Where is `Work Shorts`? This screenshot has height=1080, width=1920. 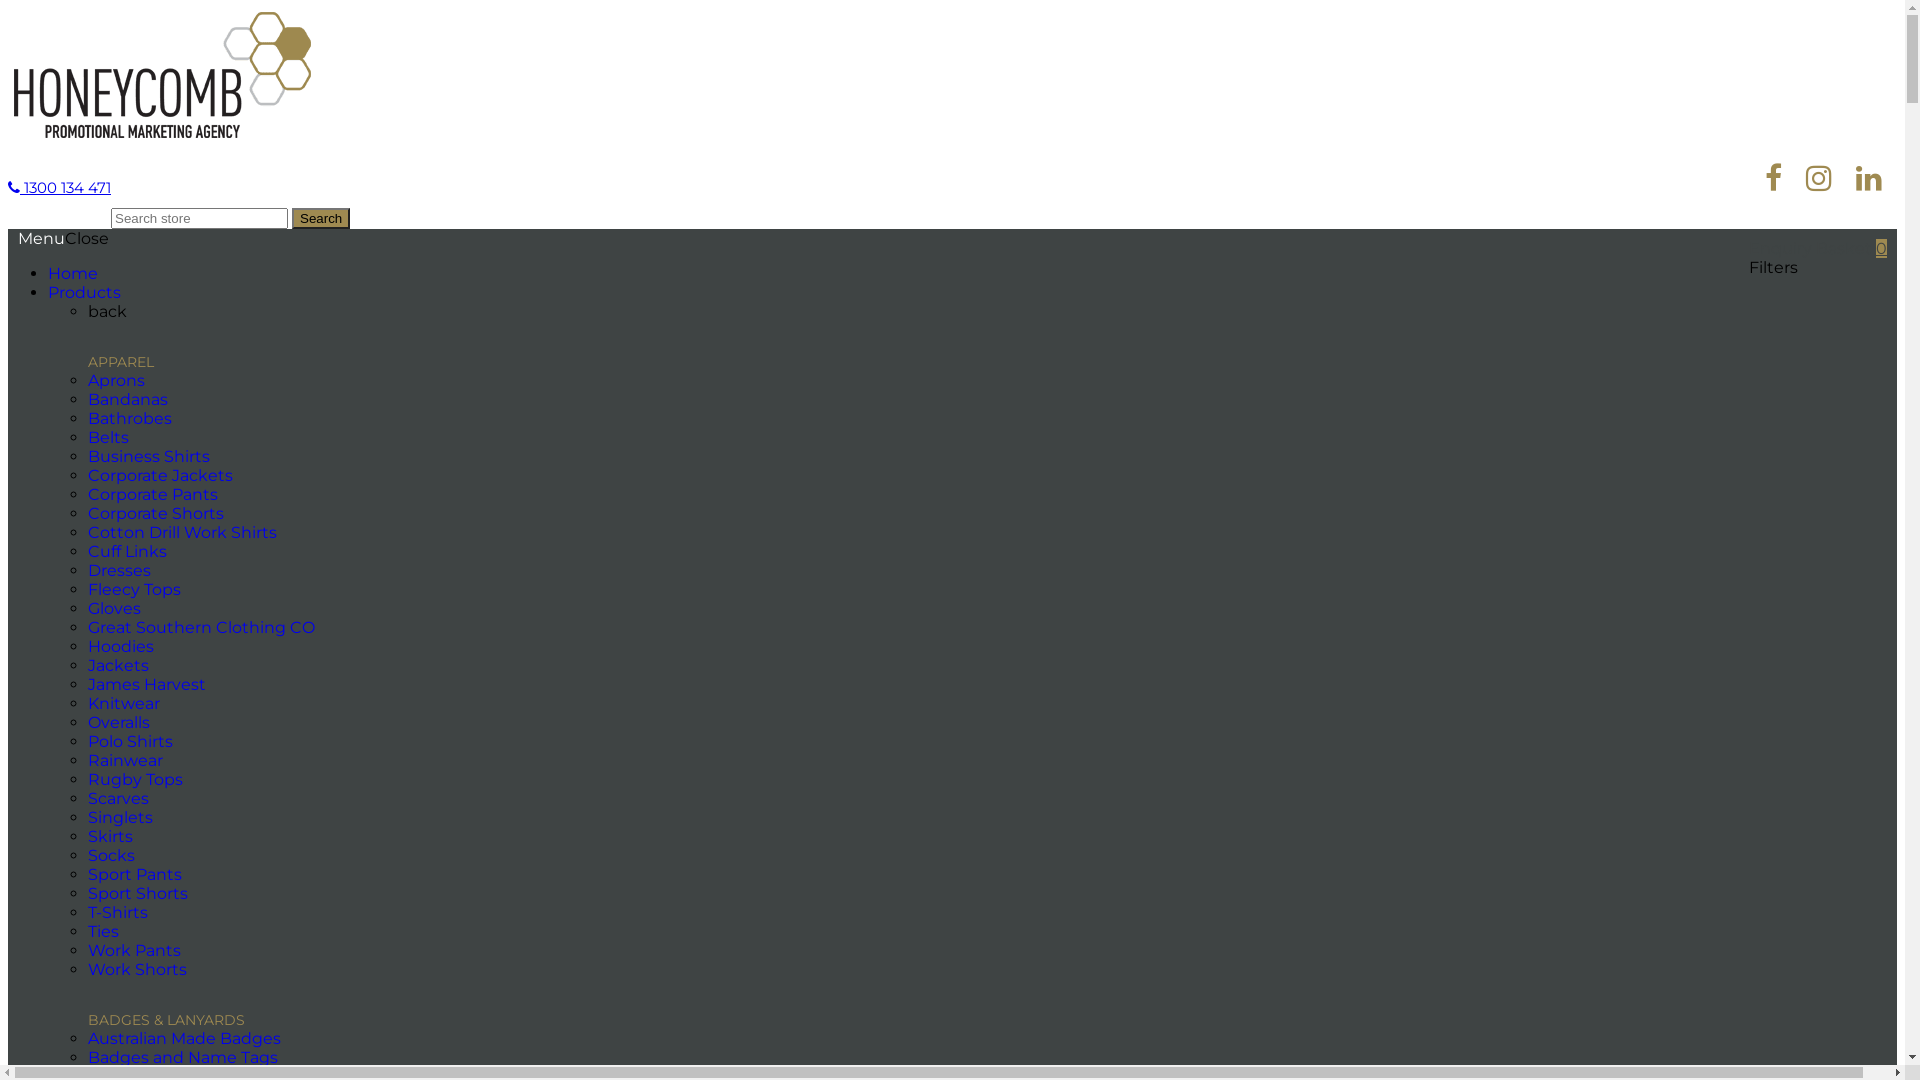 Work Shorts is located at coordinates (138, 970).